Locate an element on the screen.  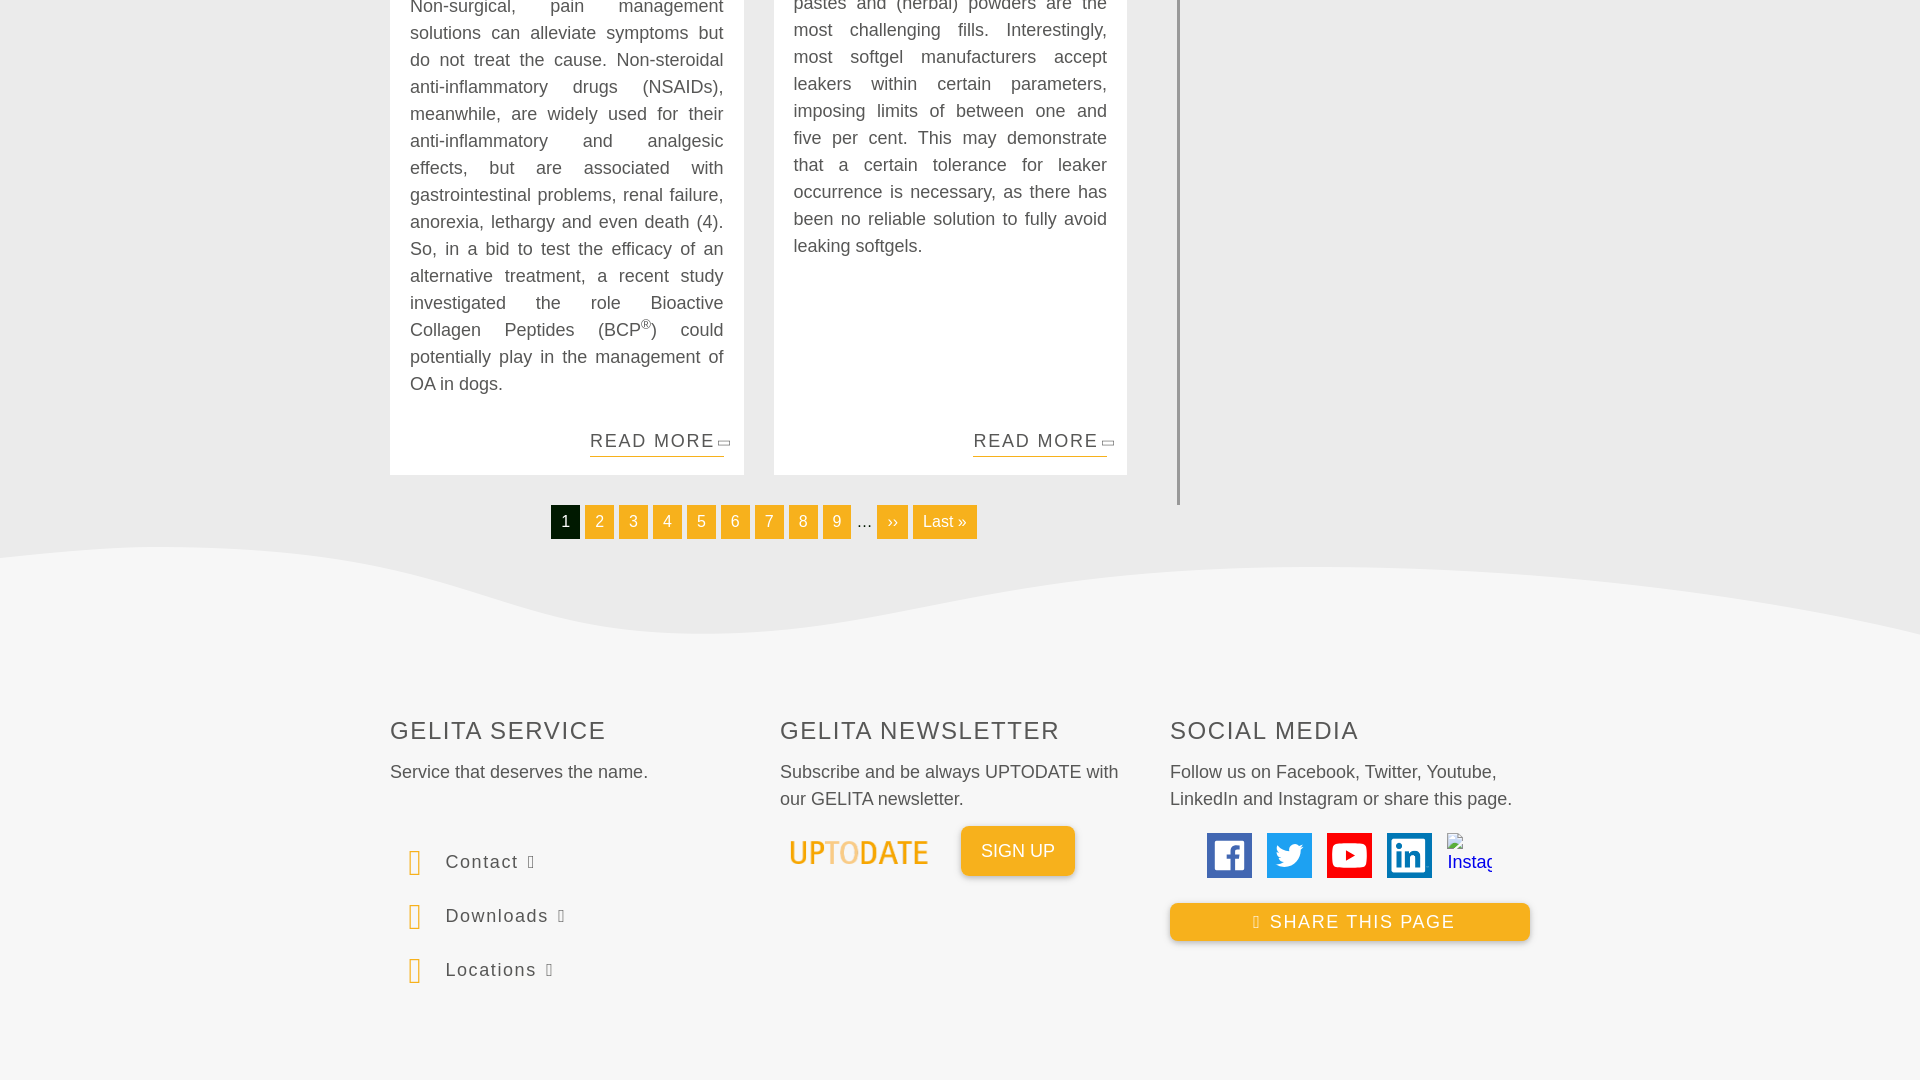
Go to page 9 is located at coordinates (838, 522).